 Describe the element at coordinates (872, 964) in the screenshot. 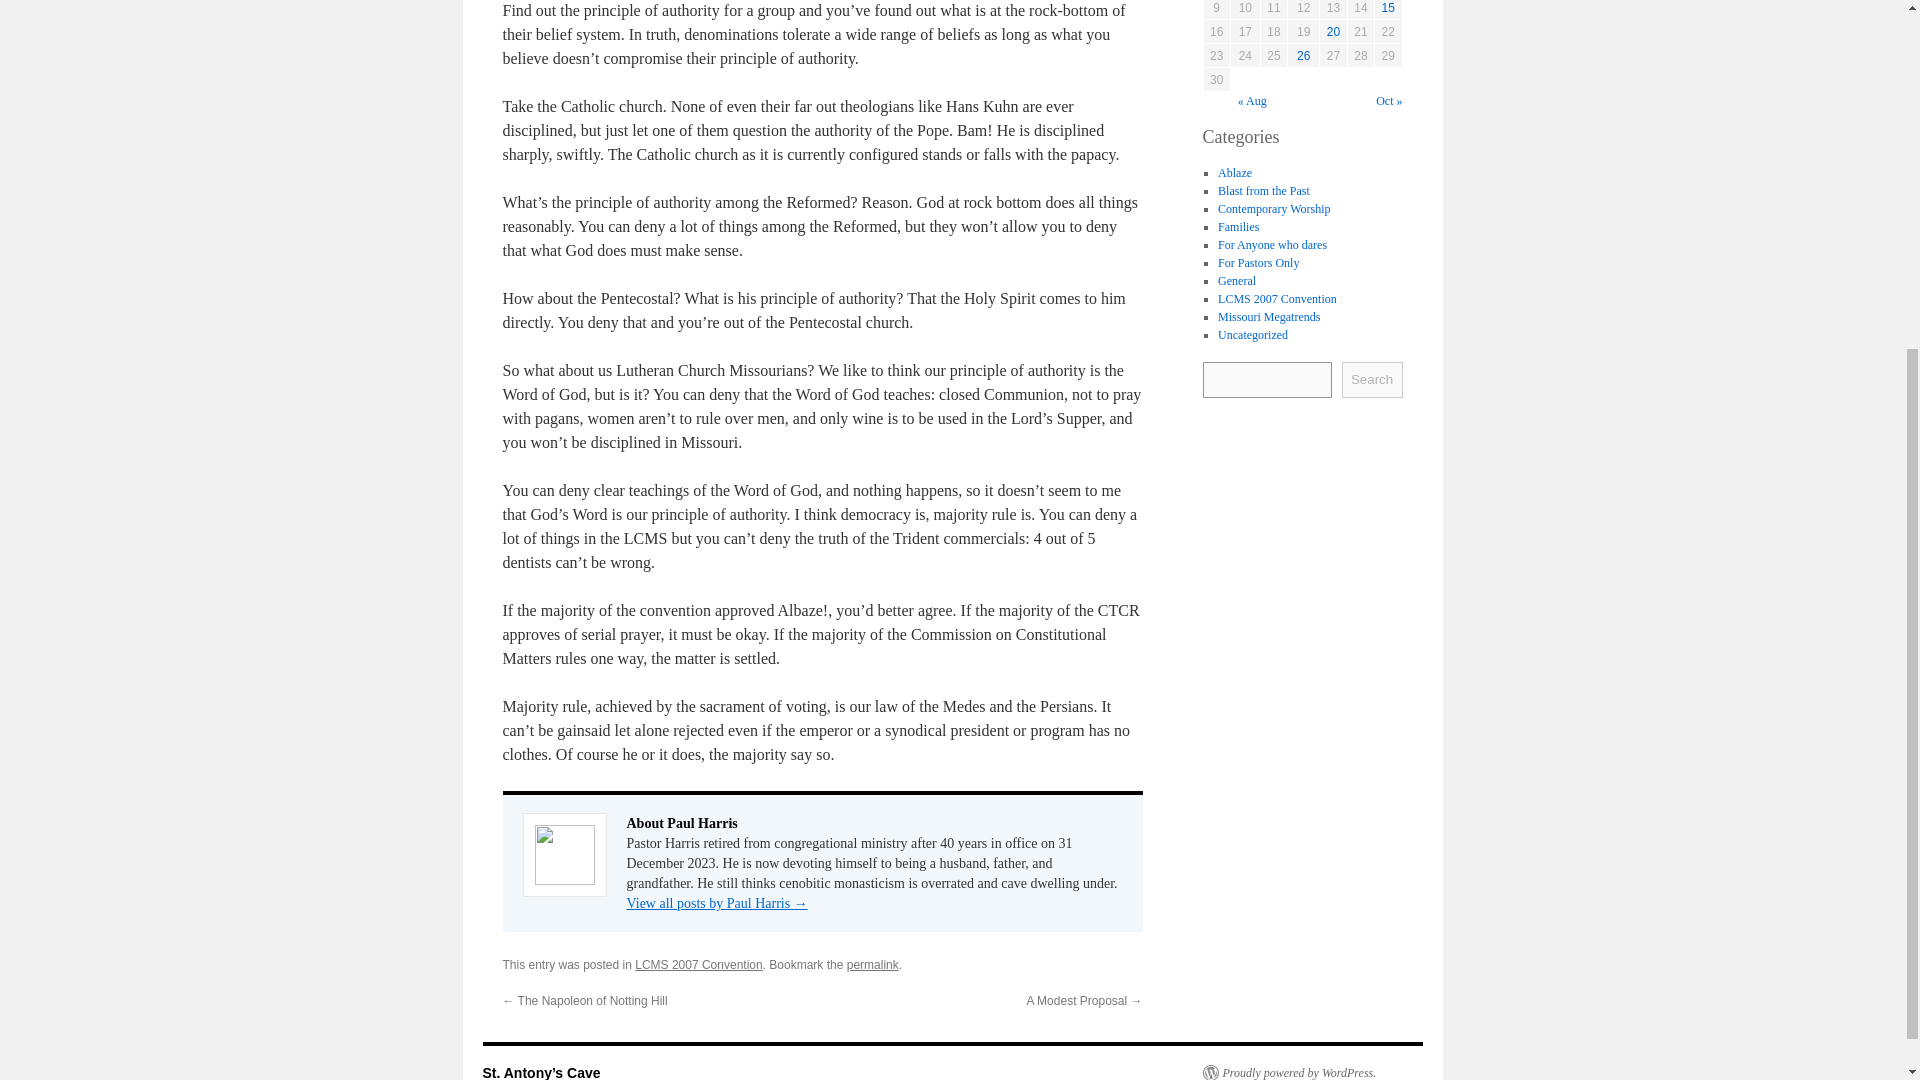

I see `permalink` at that location.